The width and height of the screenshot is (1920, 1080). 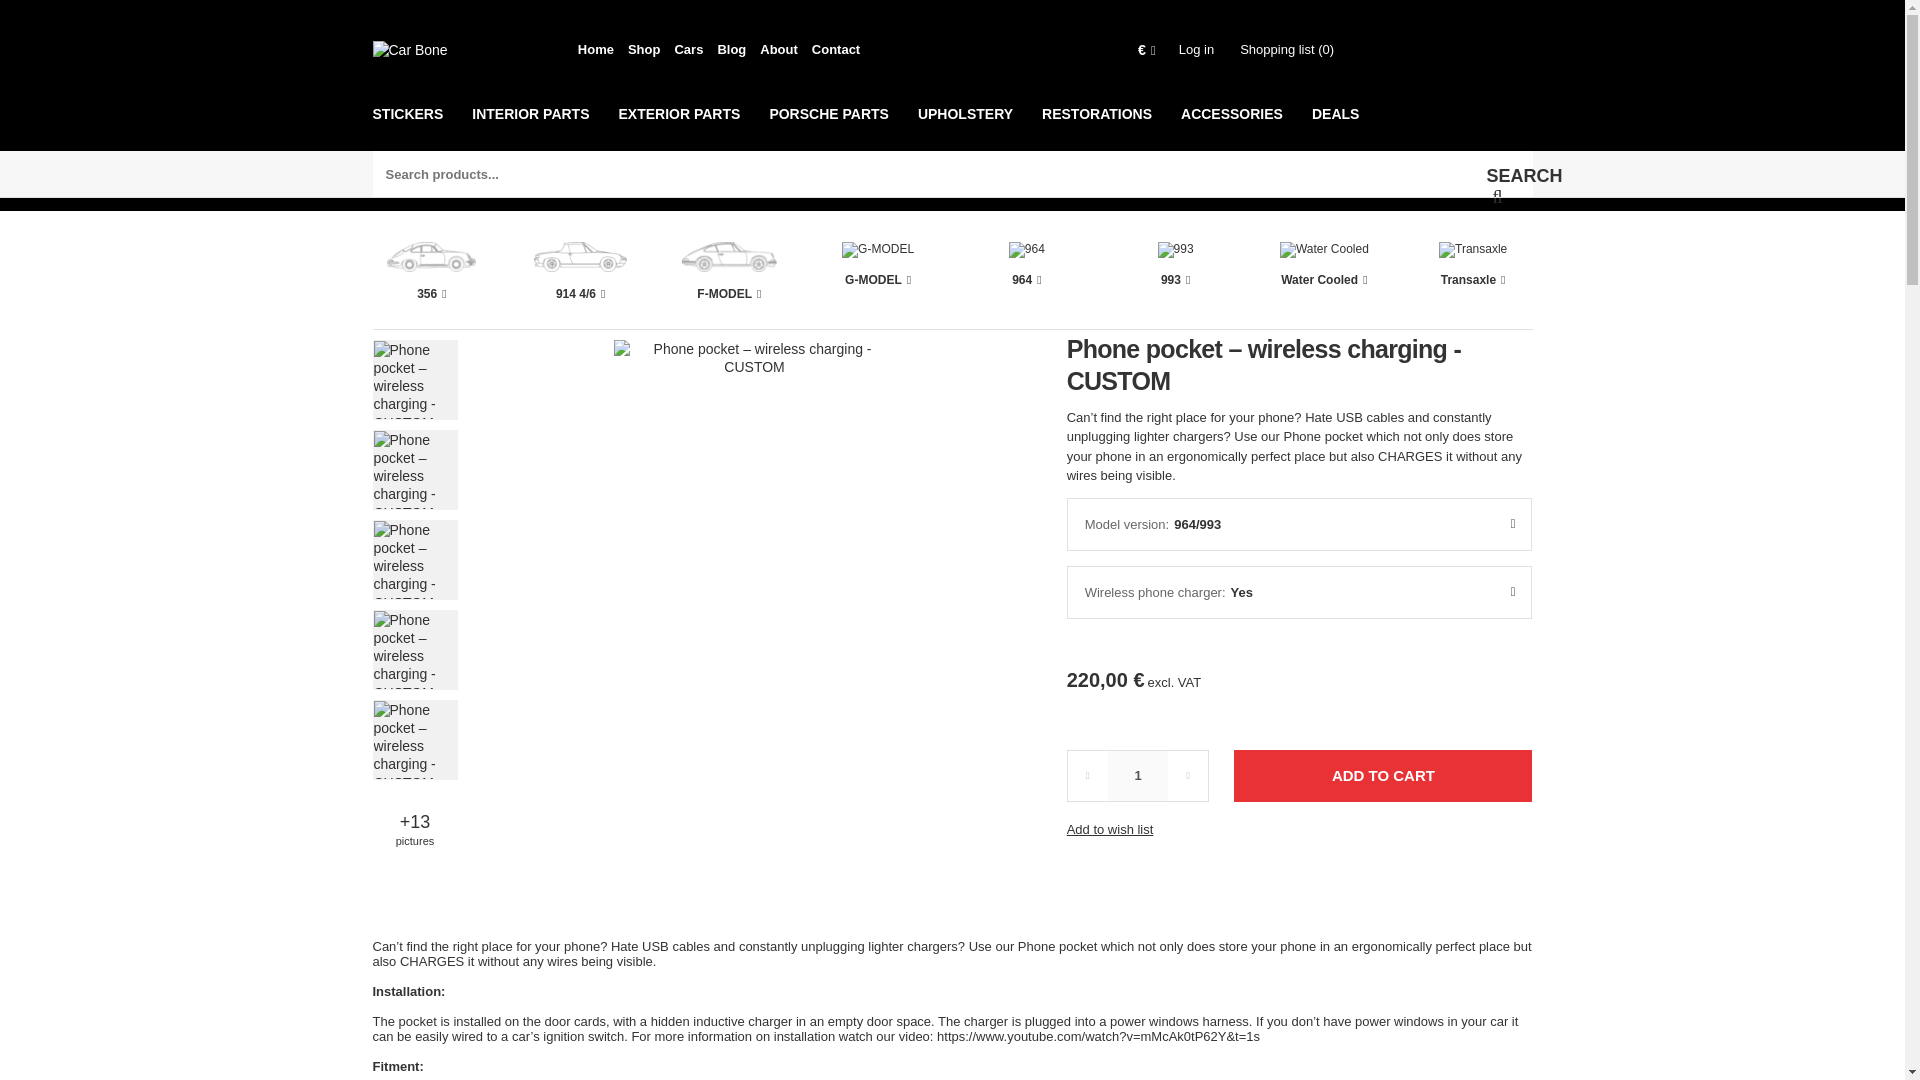 What do you see at coordinates (729, 278) in the screenshot?
I see `F-MODEL` at bounding box center [729, 278].